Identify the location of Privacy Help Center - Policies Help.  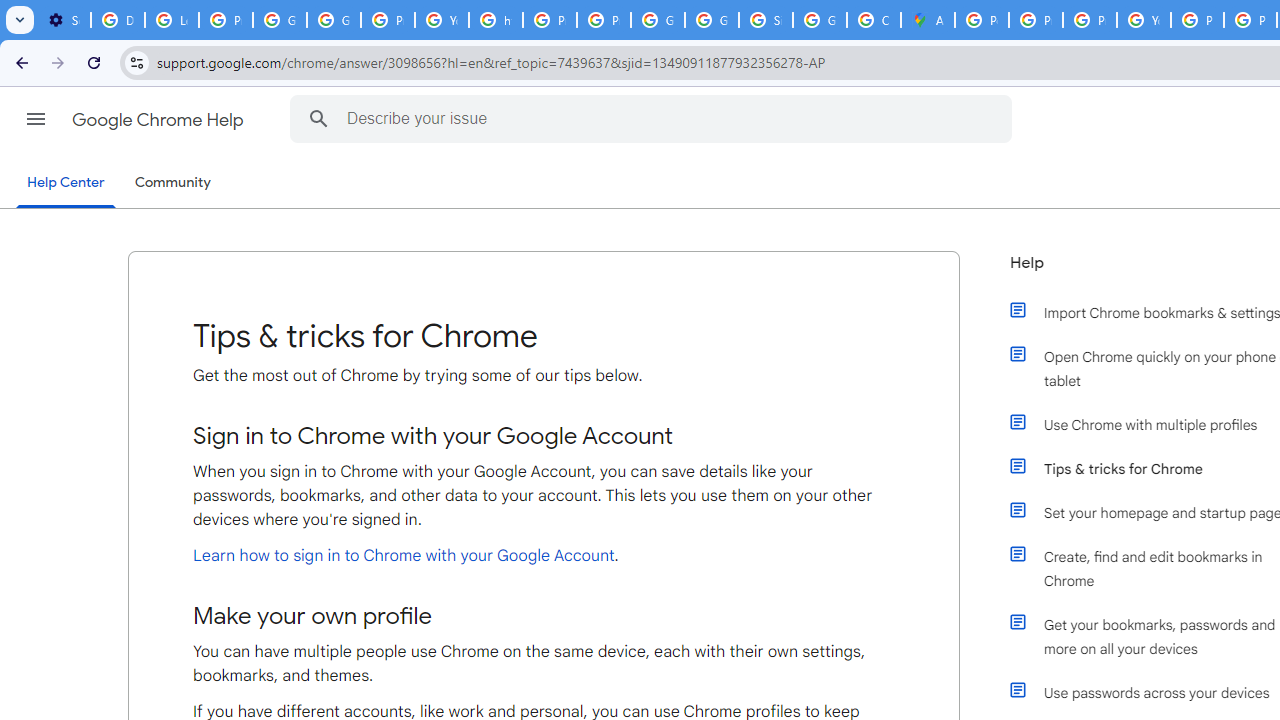
(1036, 20).